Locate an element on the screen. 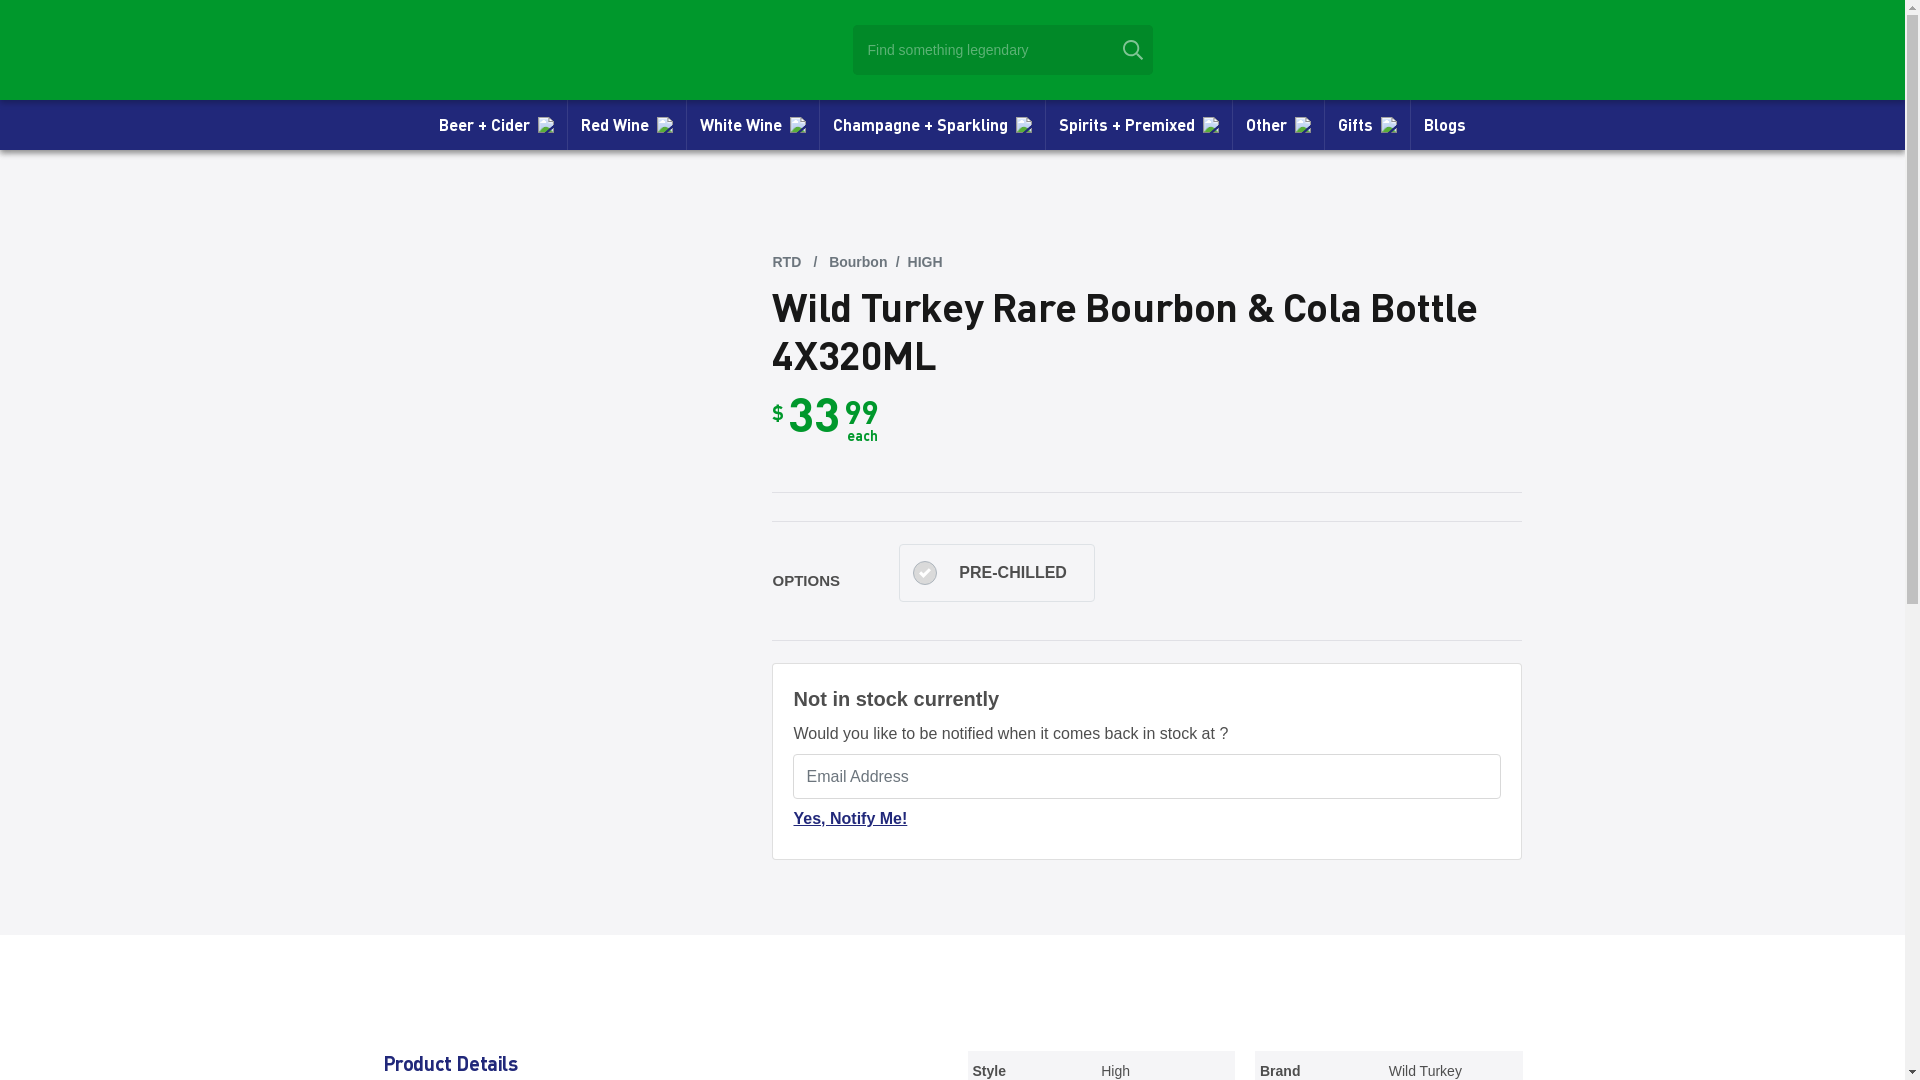 The image size is (1920, 1080). Other   is located at coordinates (1278, 125).